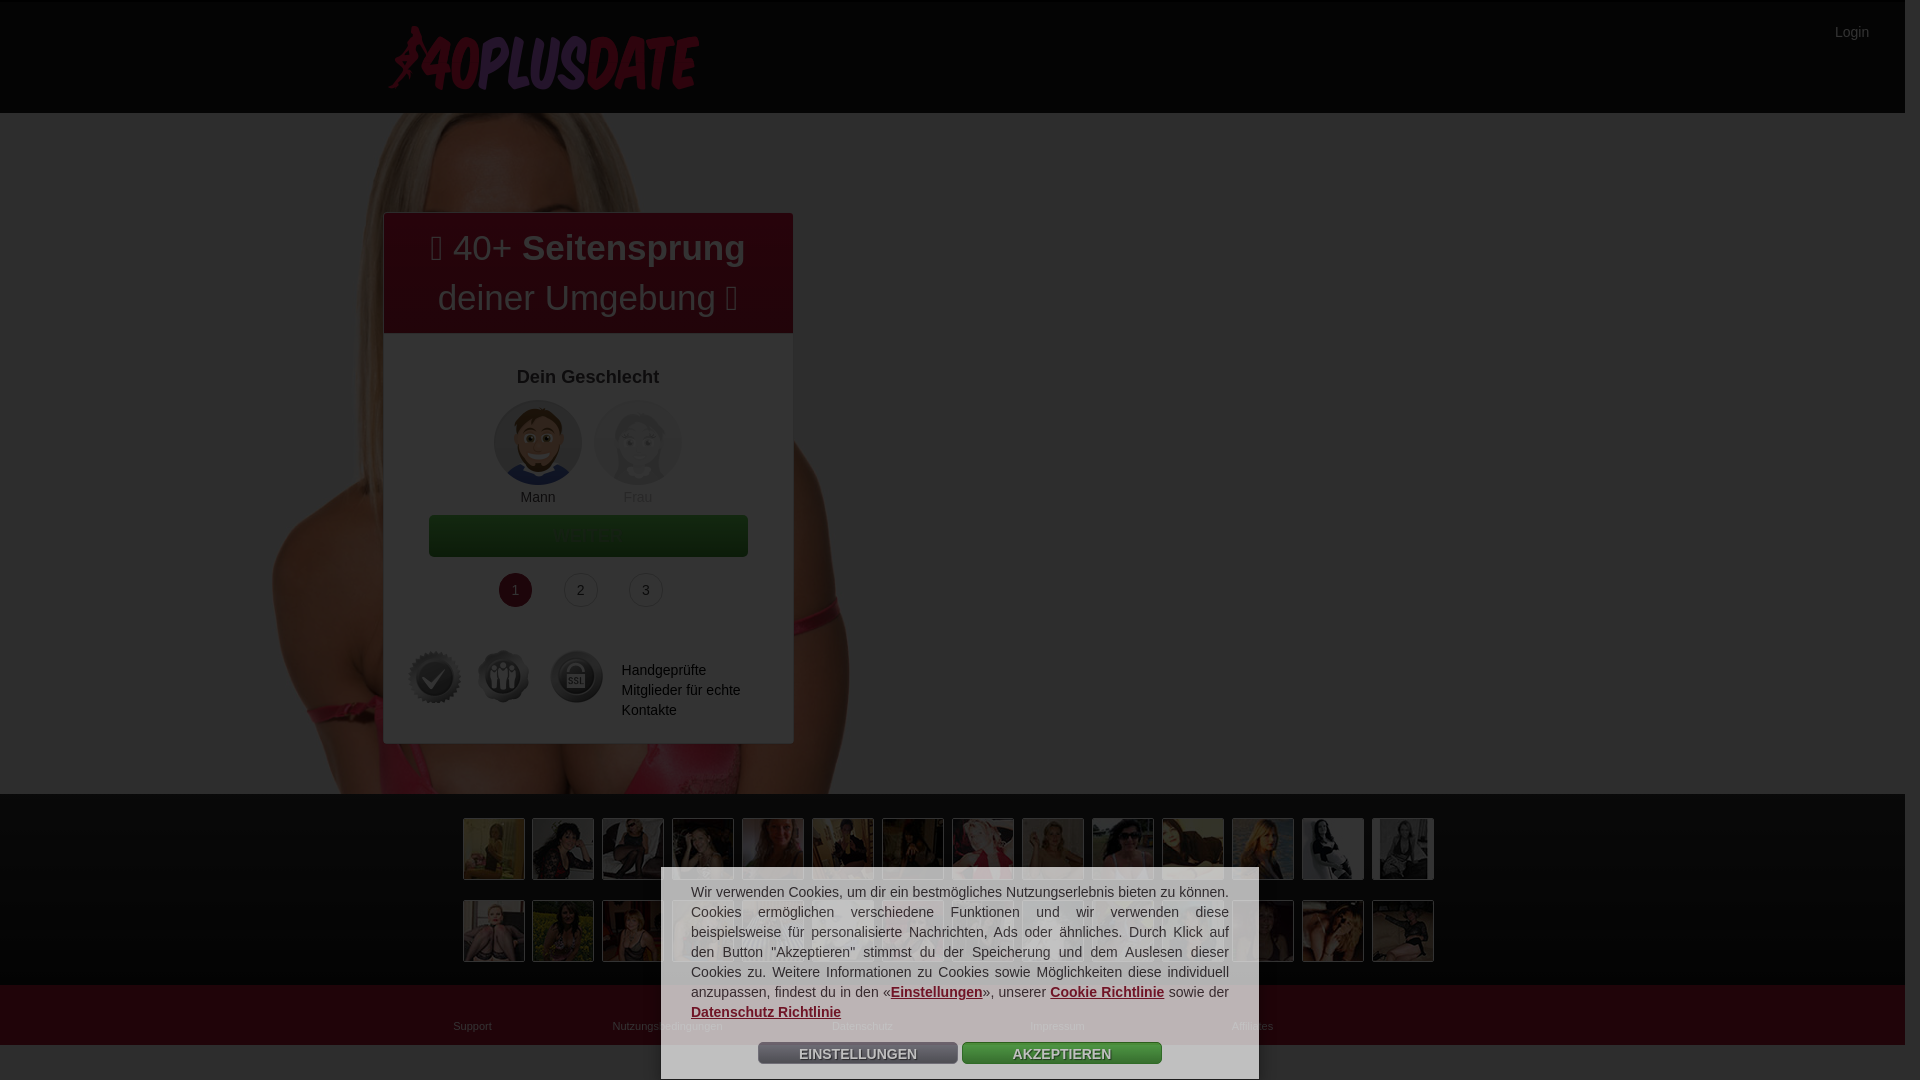  Describe the element at coordinates (937, 992) in the screenshot. I see `Einstellungen` at that location.